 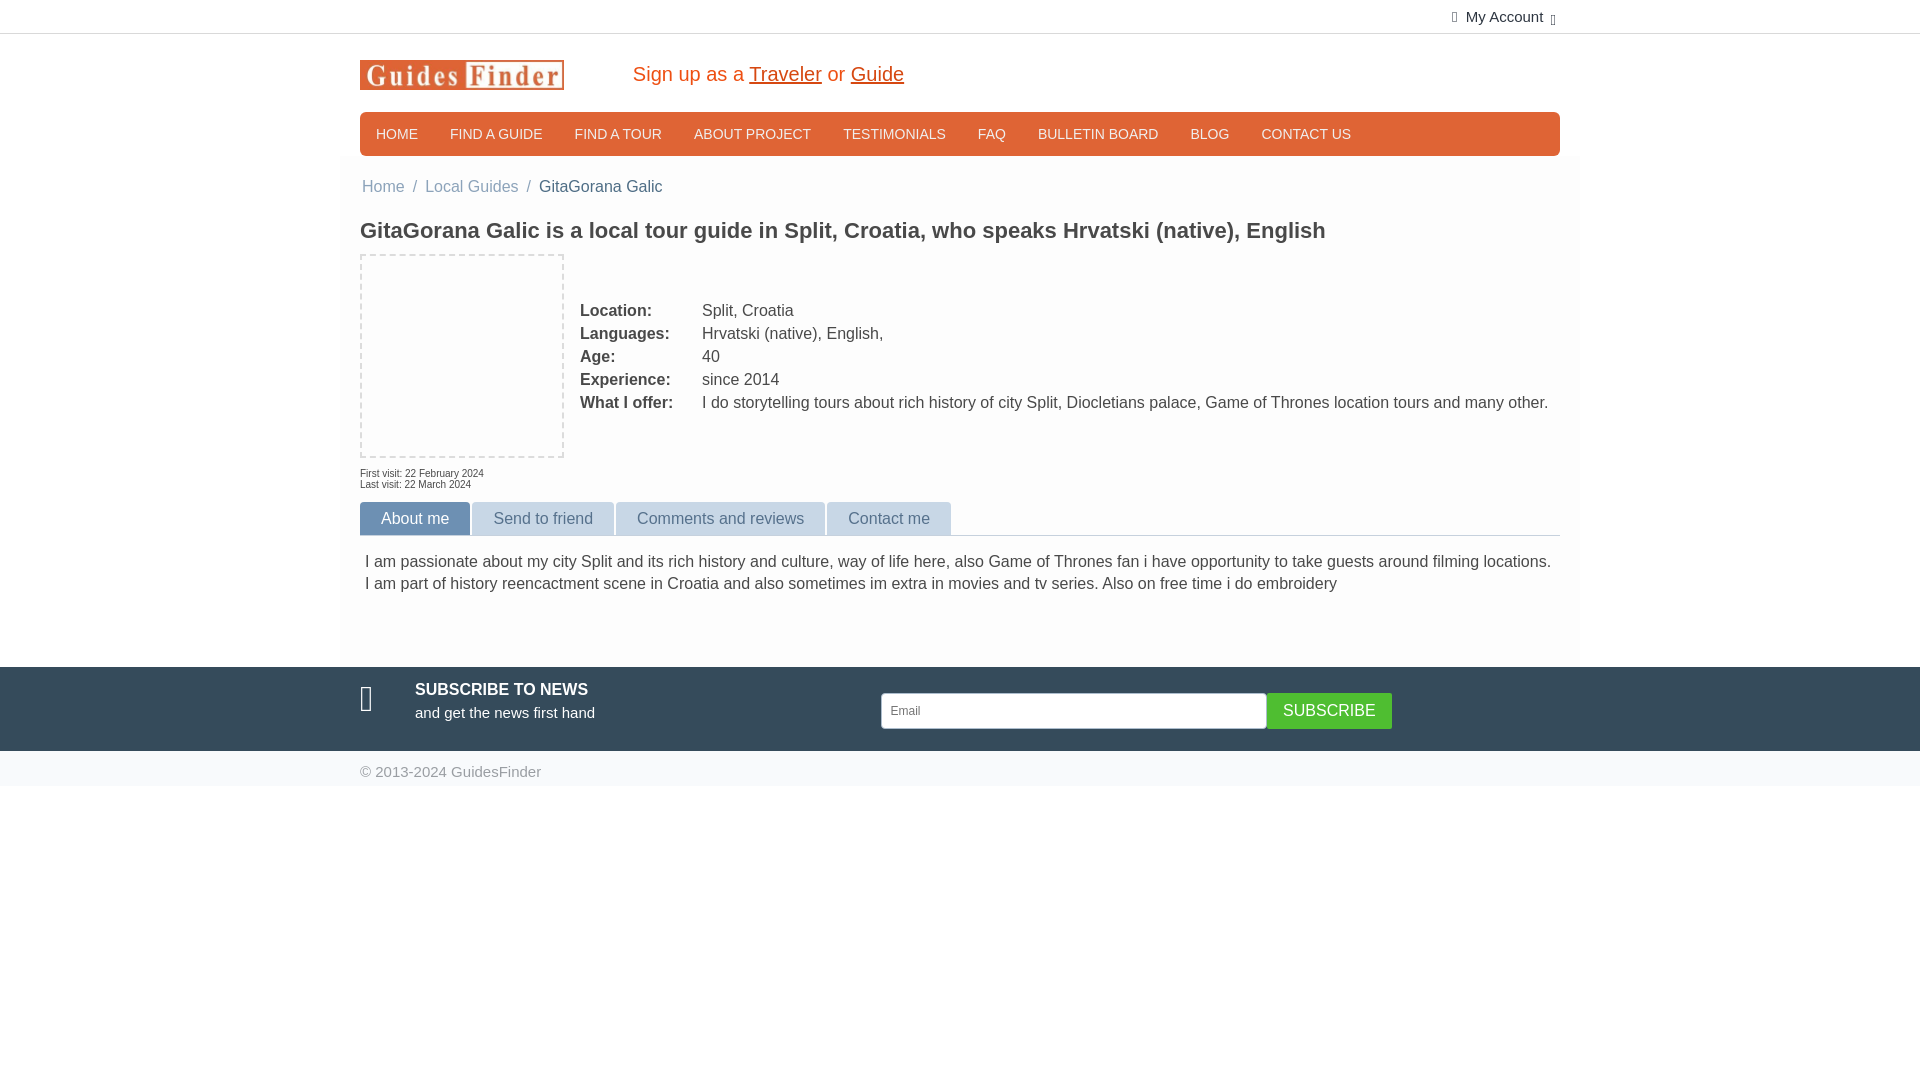 I want to click on Send to friend, so click(x=544, y=518).